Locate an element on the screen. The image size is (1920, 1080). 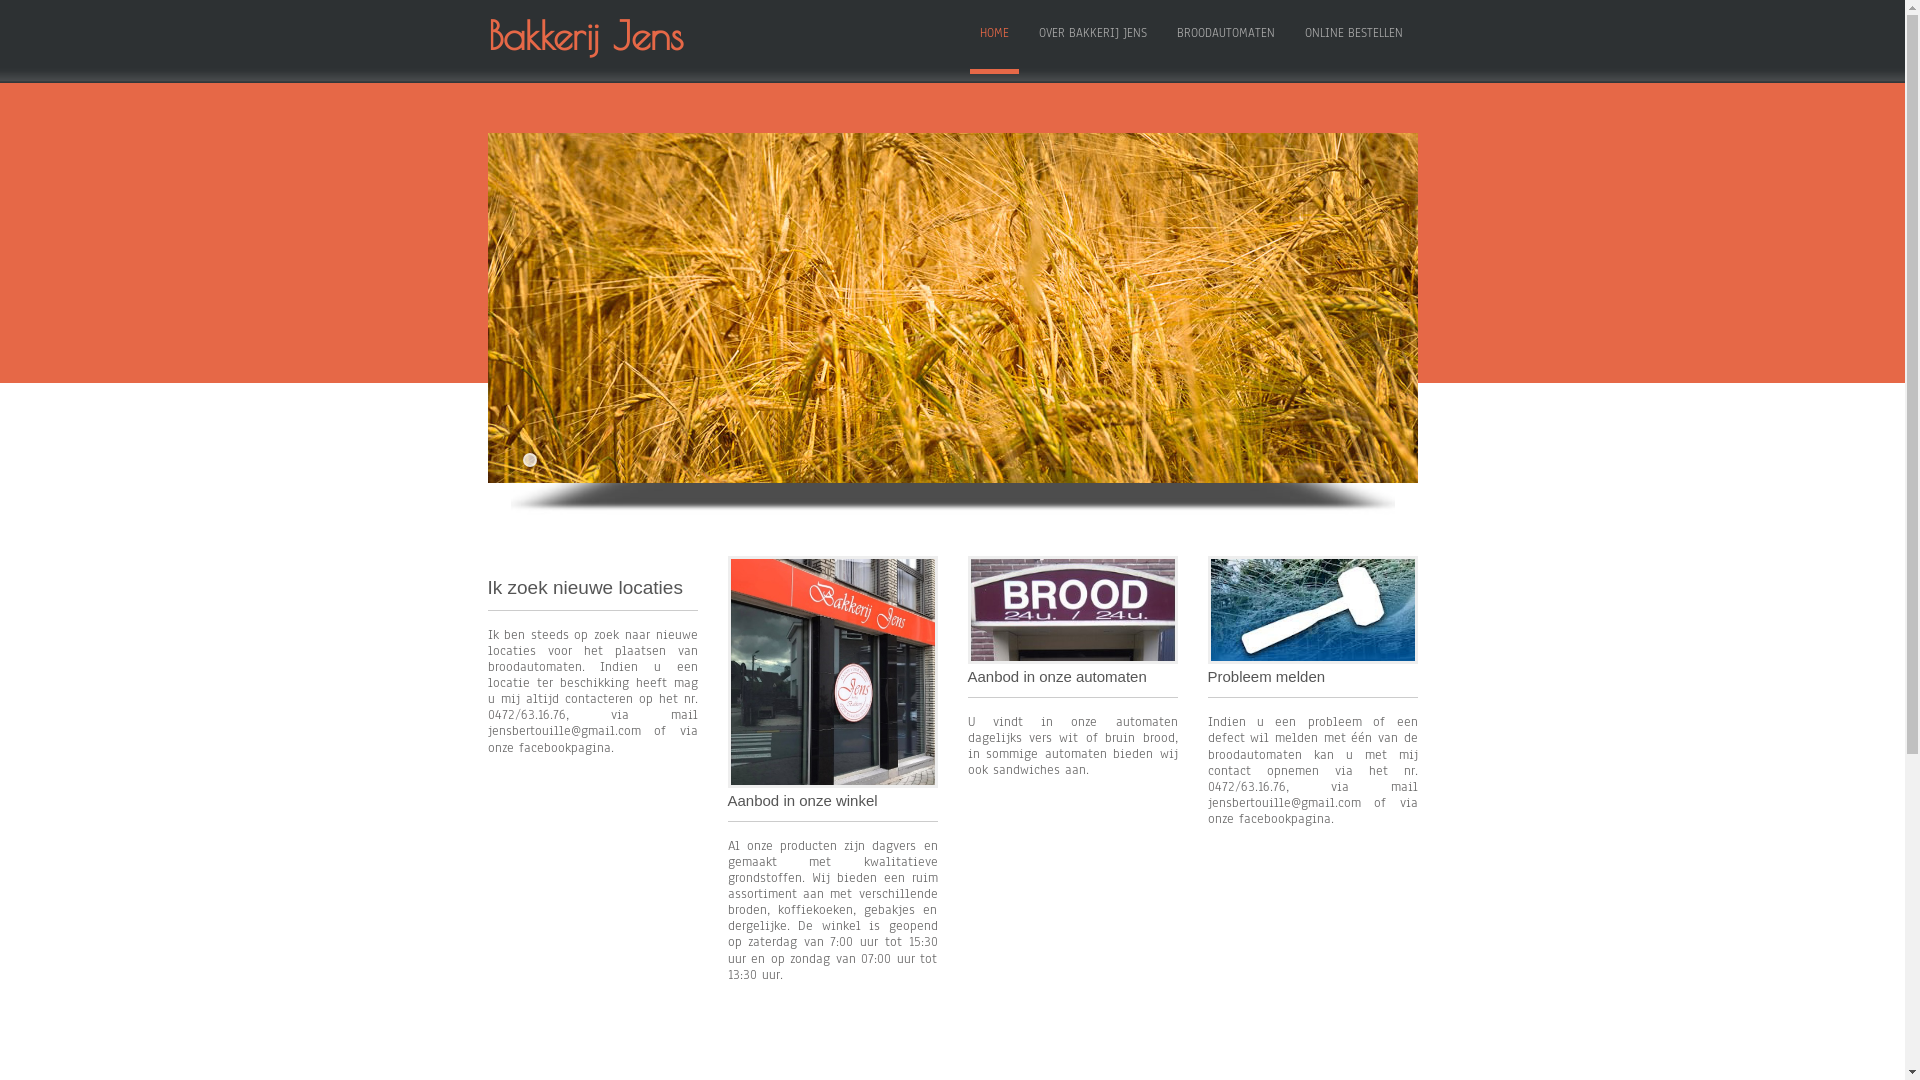
  is located at coordinates (1410, 301).